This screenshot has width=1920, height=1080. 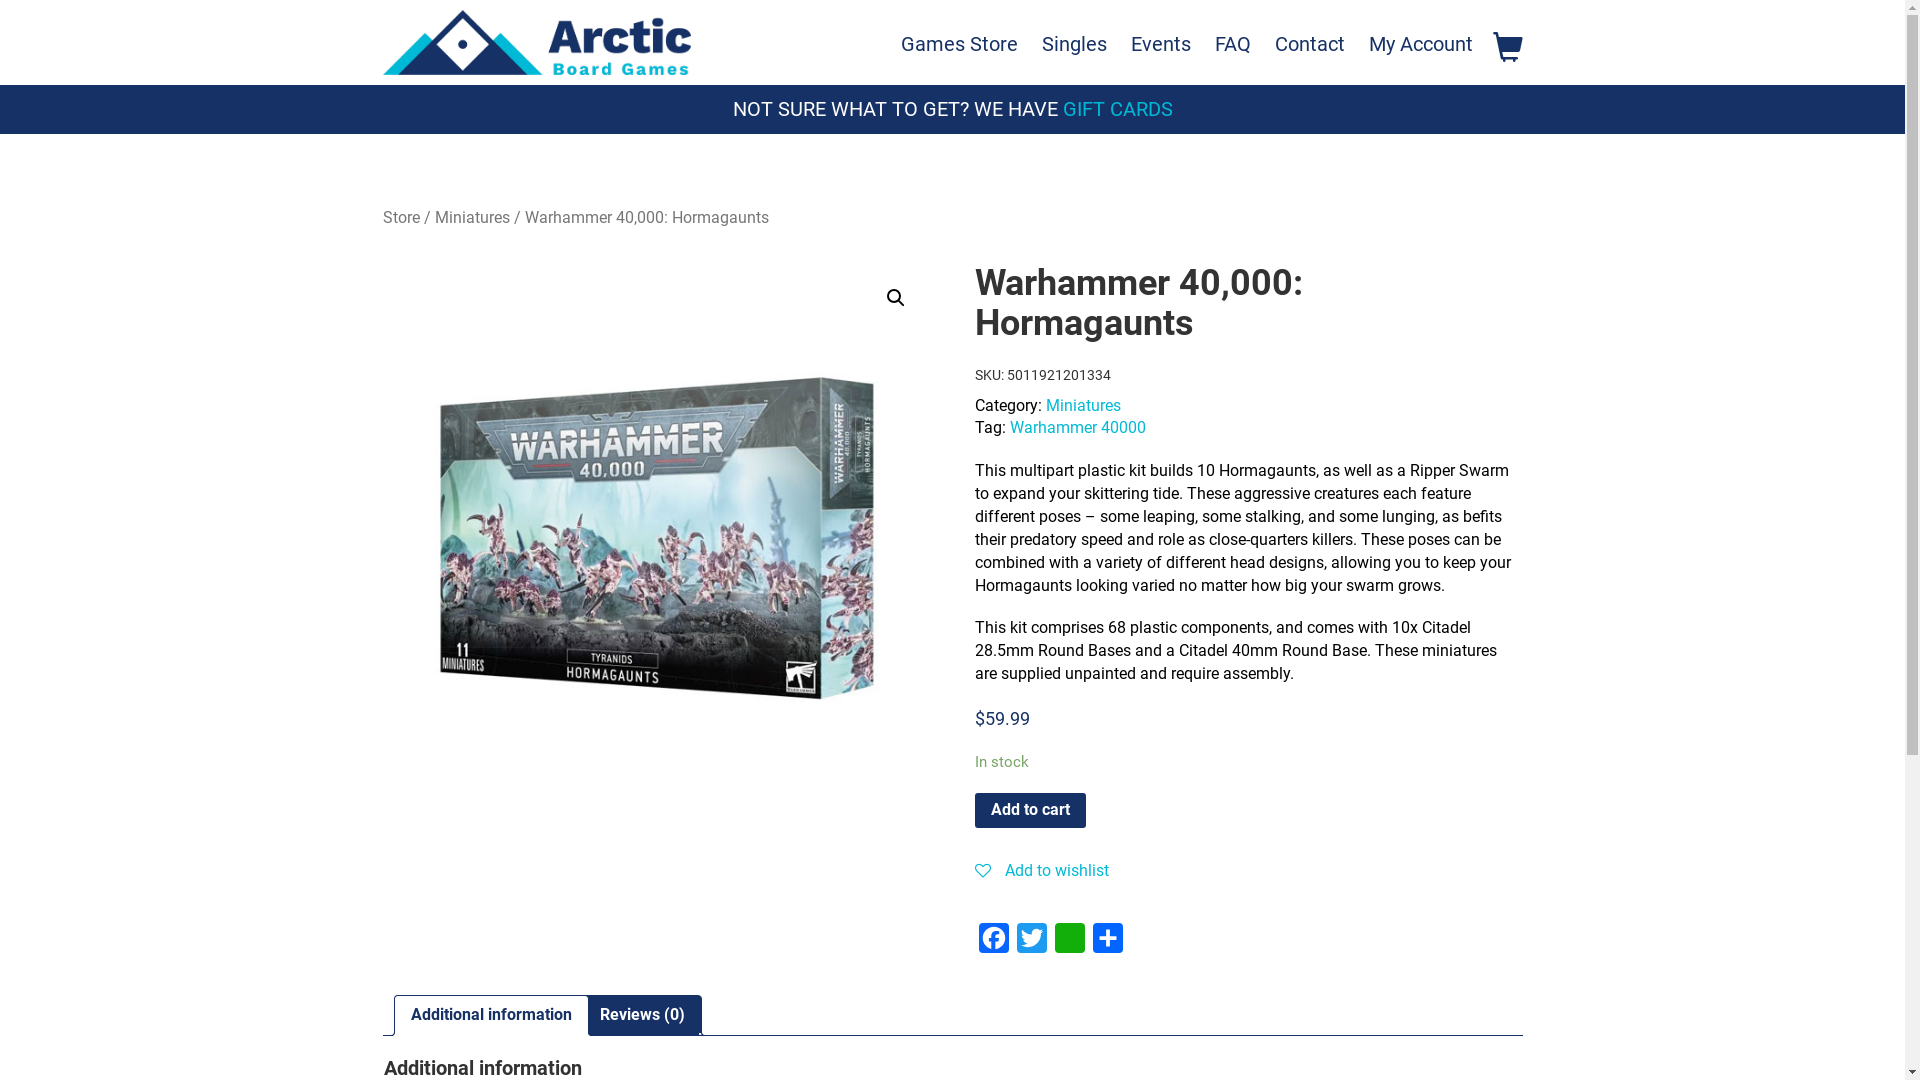 I want to click on Warhammer 40000, so click(x=1078, y=428).